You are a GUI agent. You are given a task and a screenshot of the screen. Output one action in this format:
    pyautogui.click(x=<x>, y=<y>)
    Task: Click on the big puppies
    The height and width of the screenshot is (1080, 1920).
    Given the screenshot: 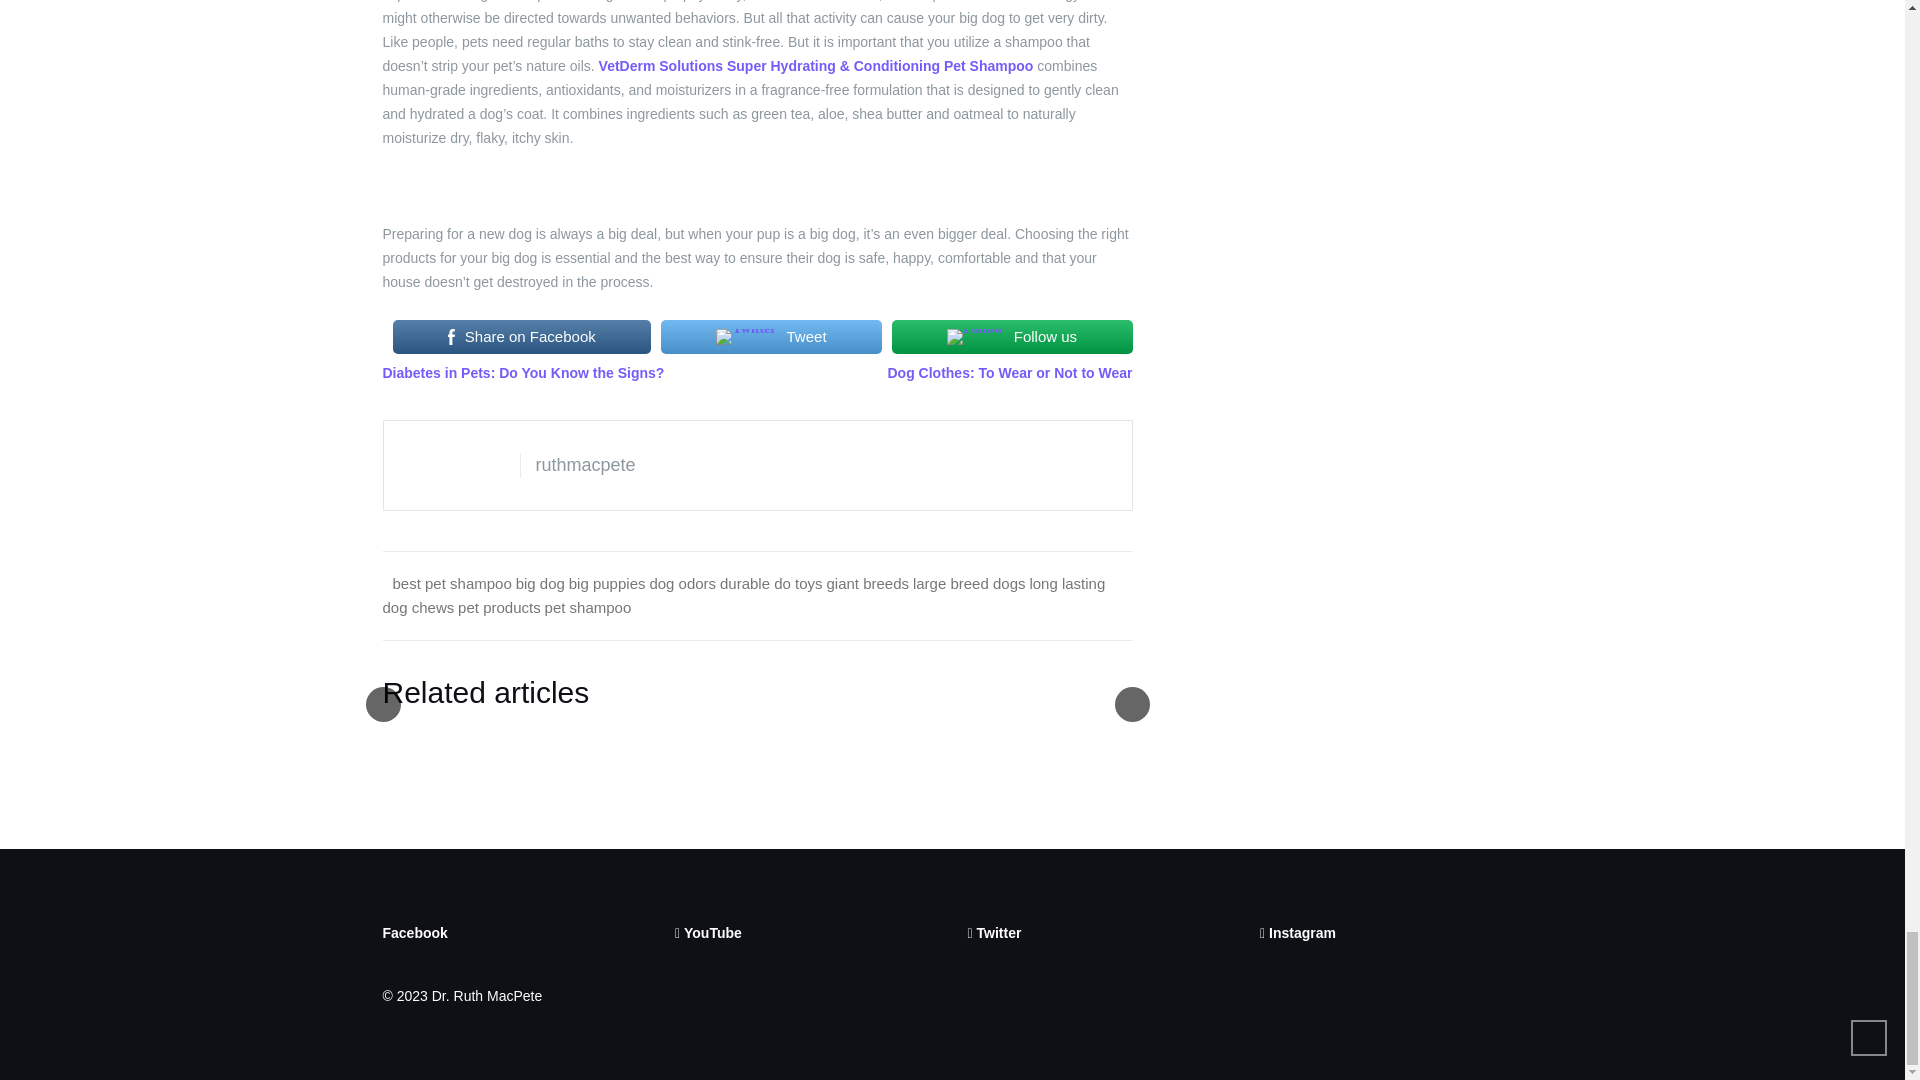 What is the action you would take?
    pyautogui.click(x=606, y=582)
    